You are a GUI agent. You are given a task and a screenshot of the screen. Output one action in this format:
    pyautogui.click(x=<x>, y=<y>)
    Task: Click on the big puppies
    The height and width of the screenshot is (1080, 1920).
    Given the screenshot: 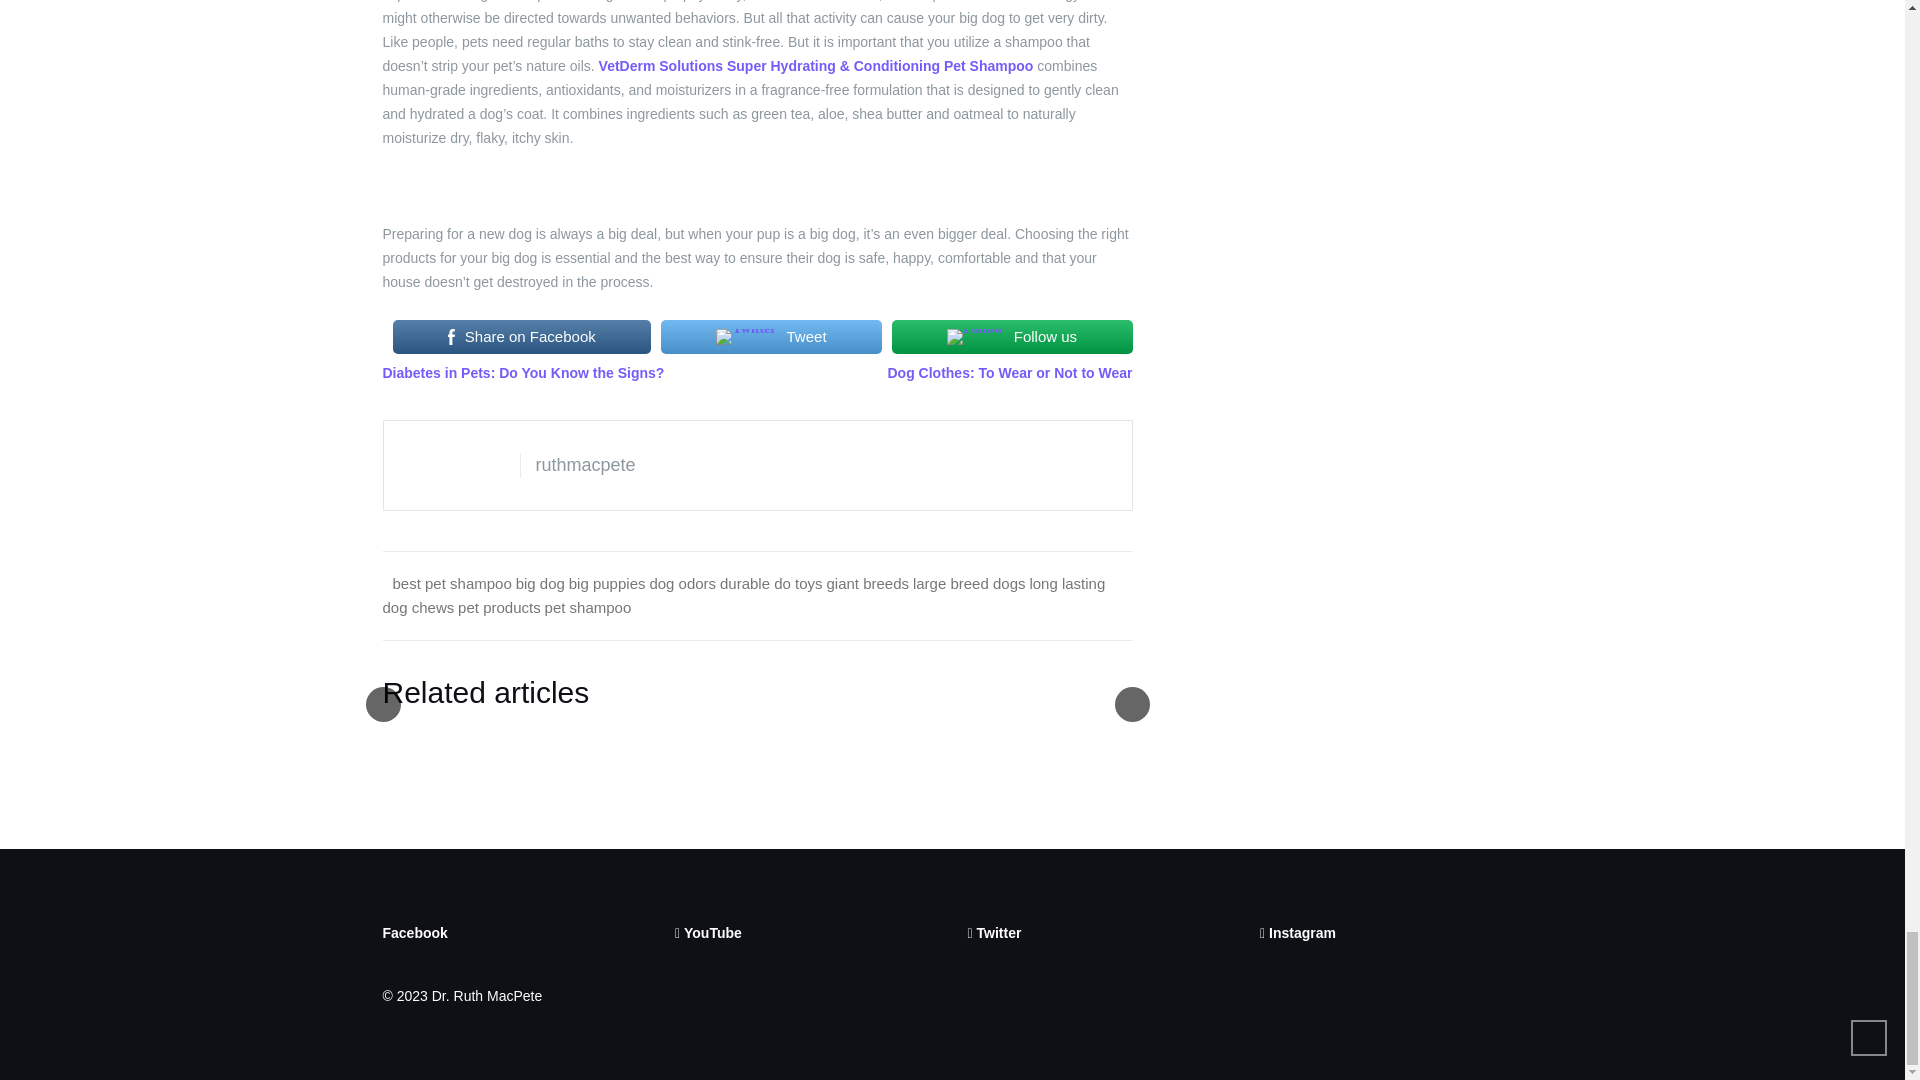 What is the action you would take?
    pyautogui.click(x=606, y=582)
    